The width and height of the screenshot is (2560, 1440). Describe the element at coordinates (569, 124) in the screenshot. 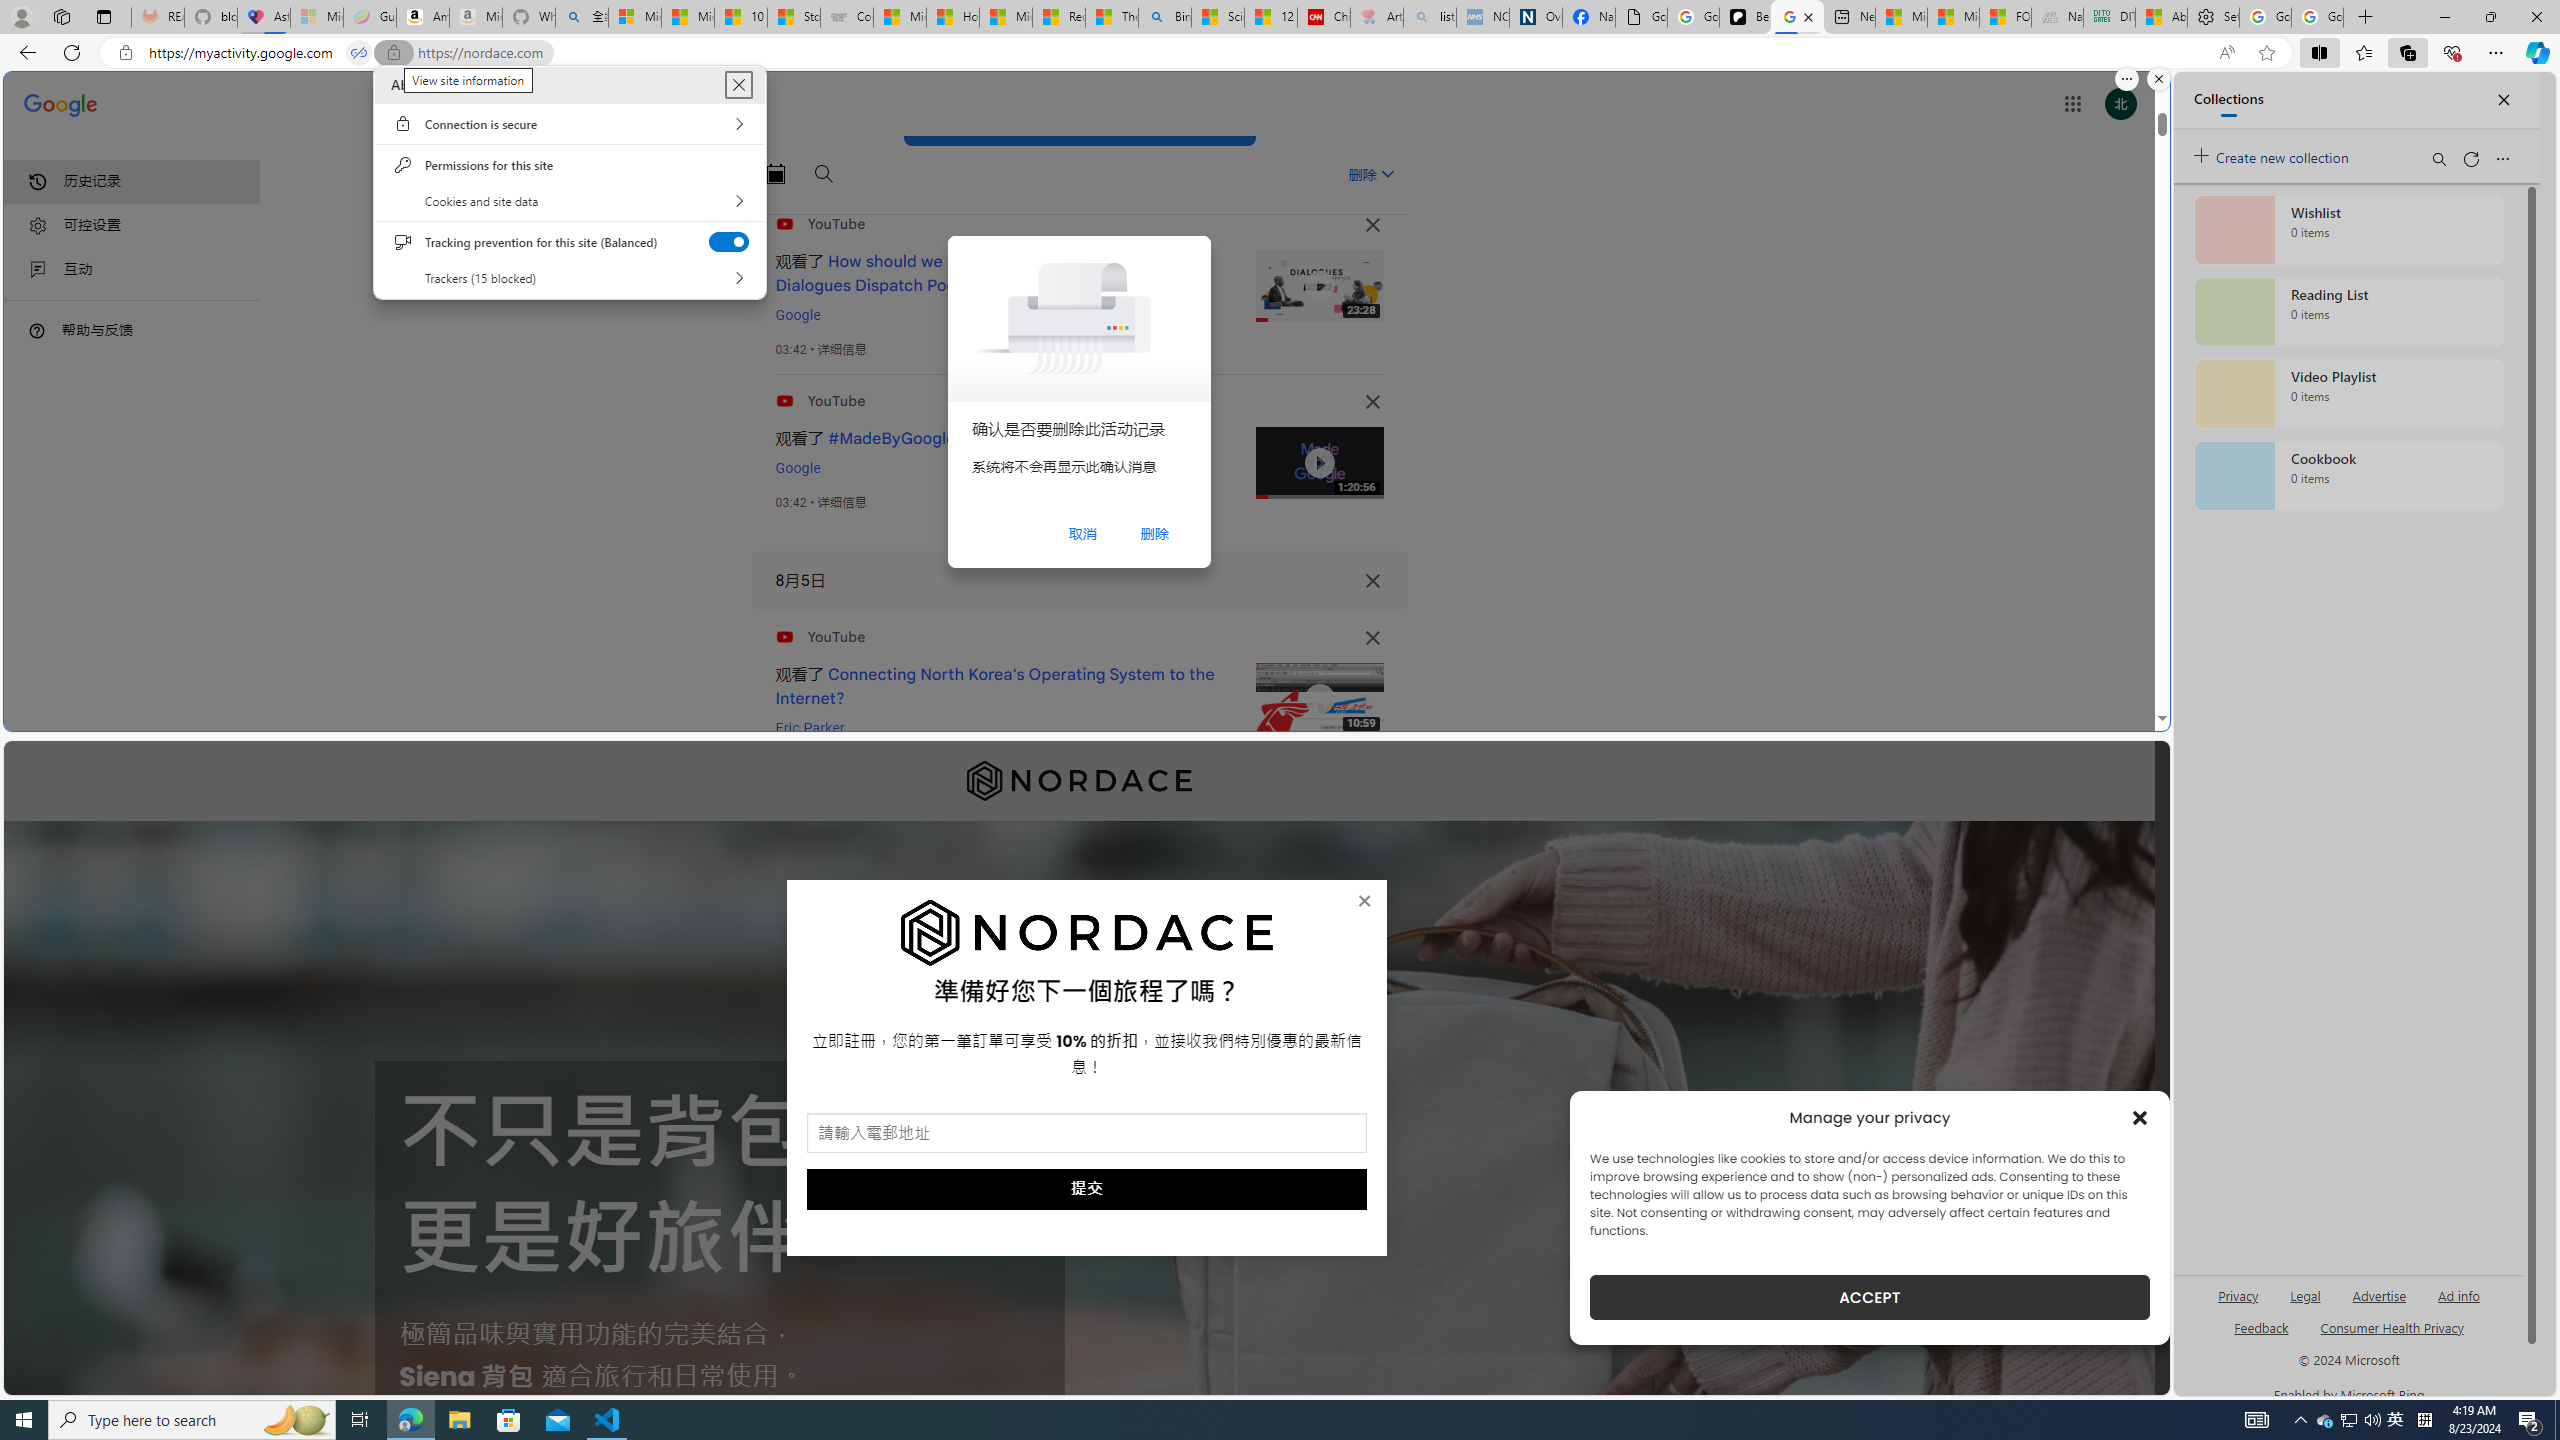

I see `Connection is secure` at that location.